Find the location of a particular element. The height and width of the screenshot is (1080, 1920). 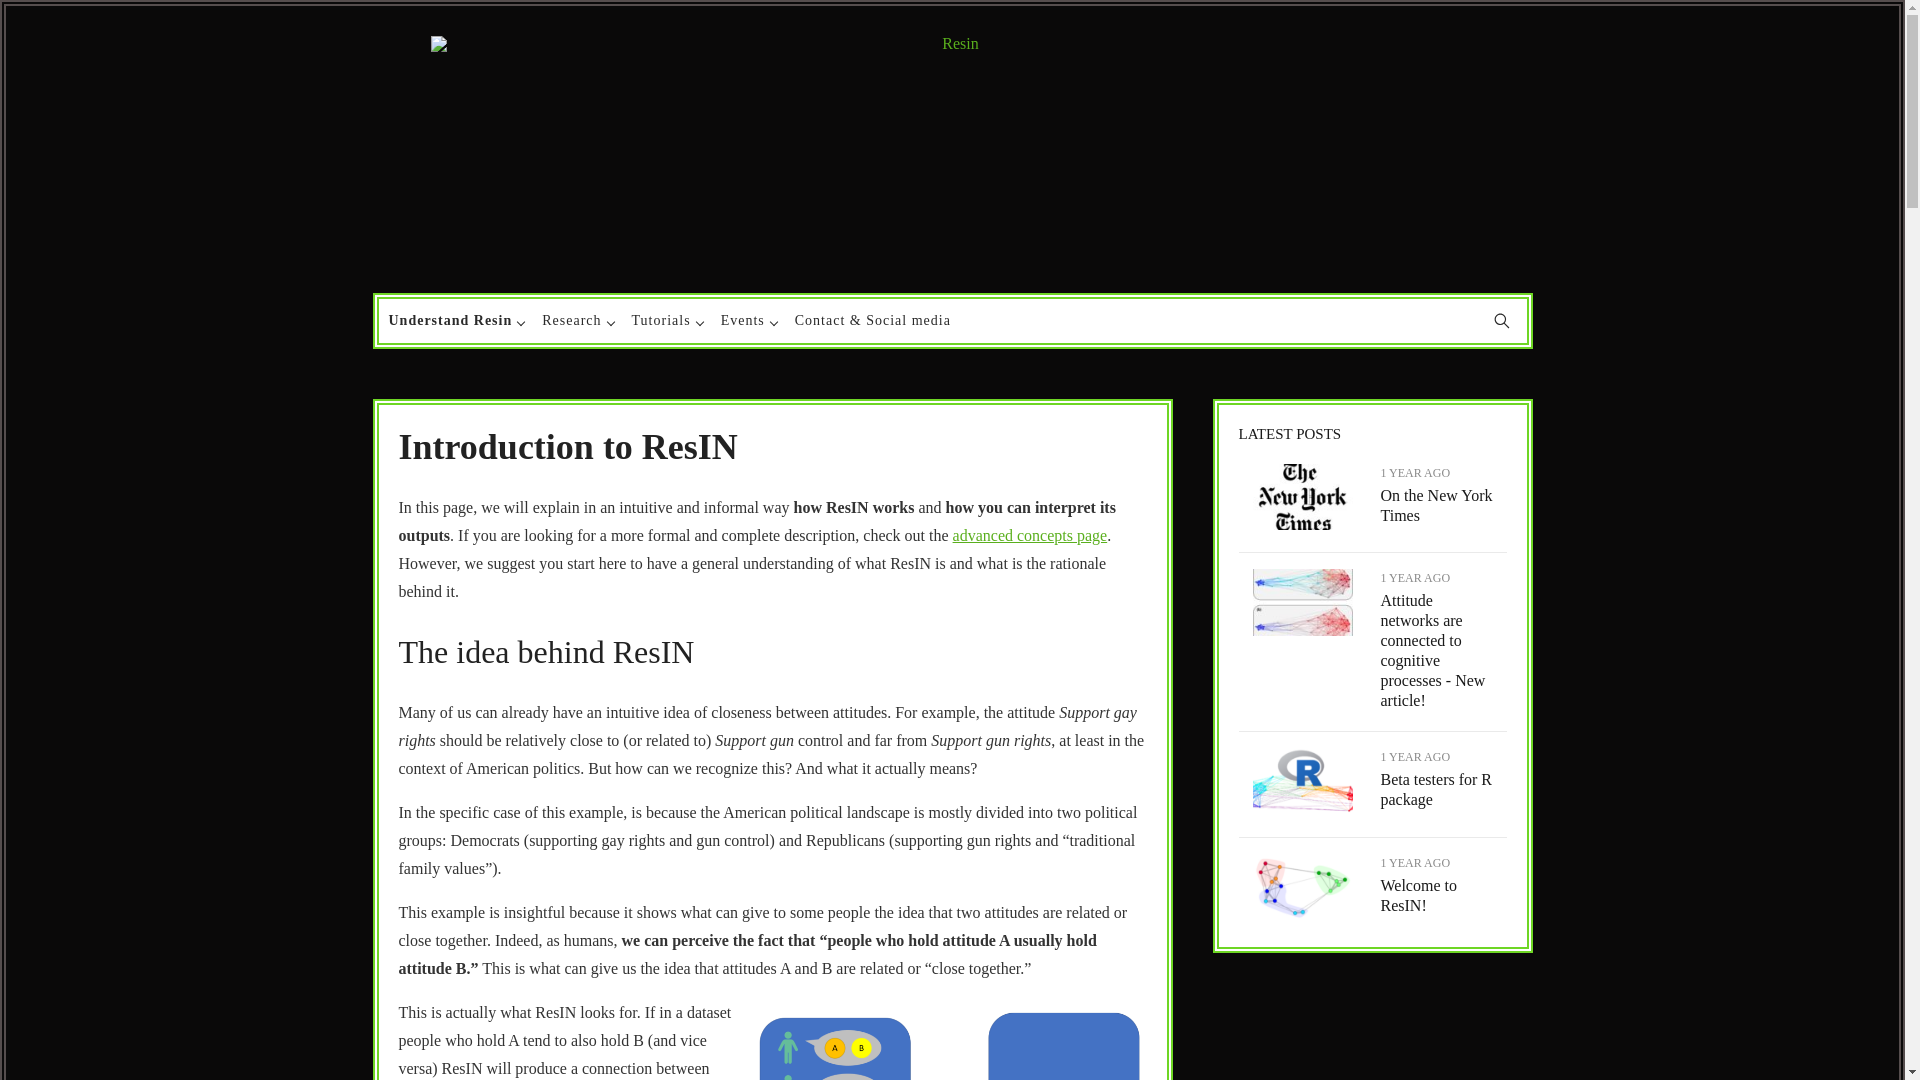

Welcome to ResIN! is located at coordinates (1301, 916).